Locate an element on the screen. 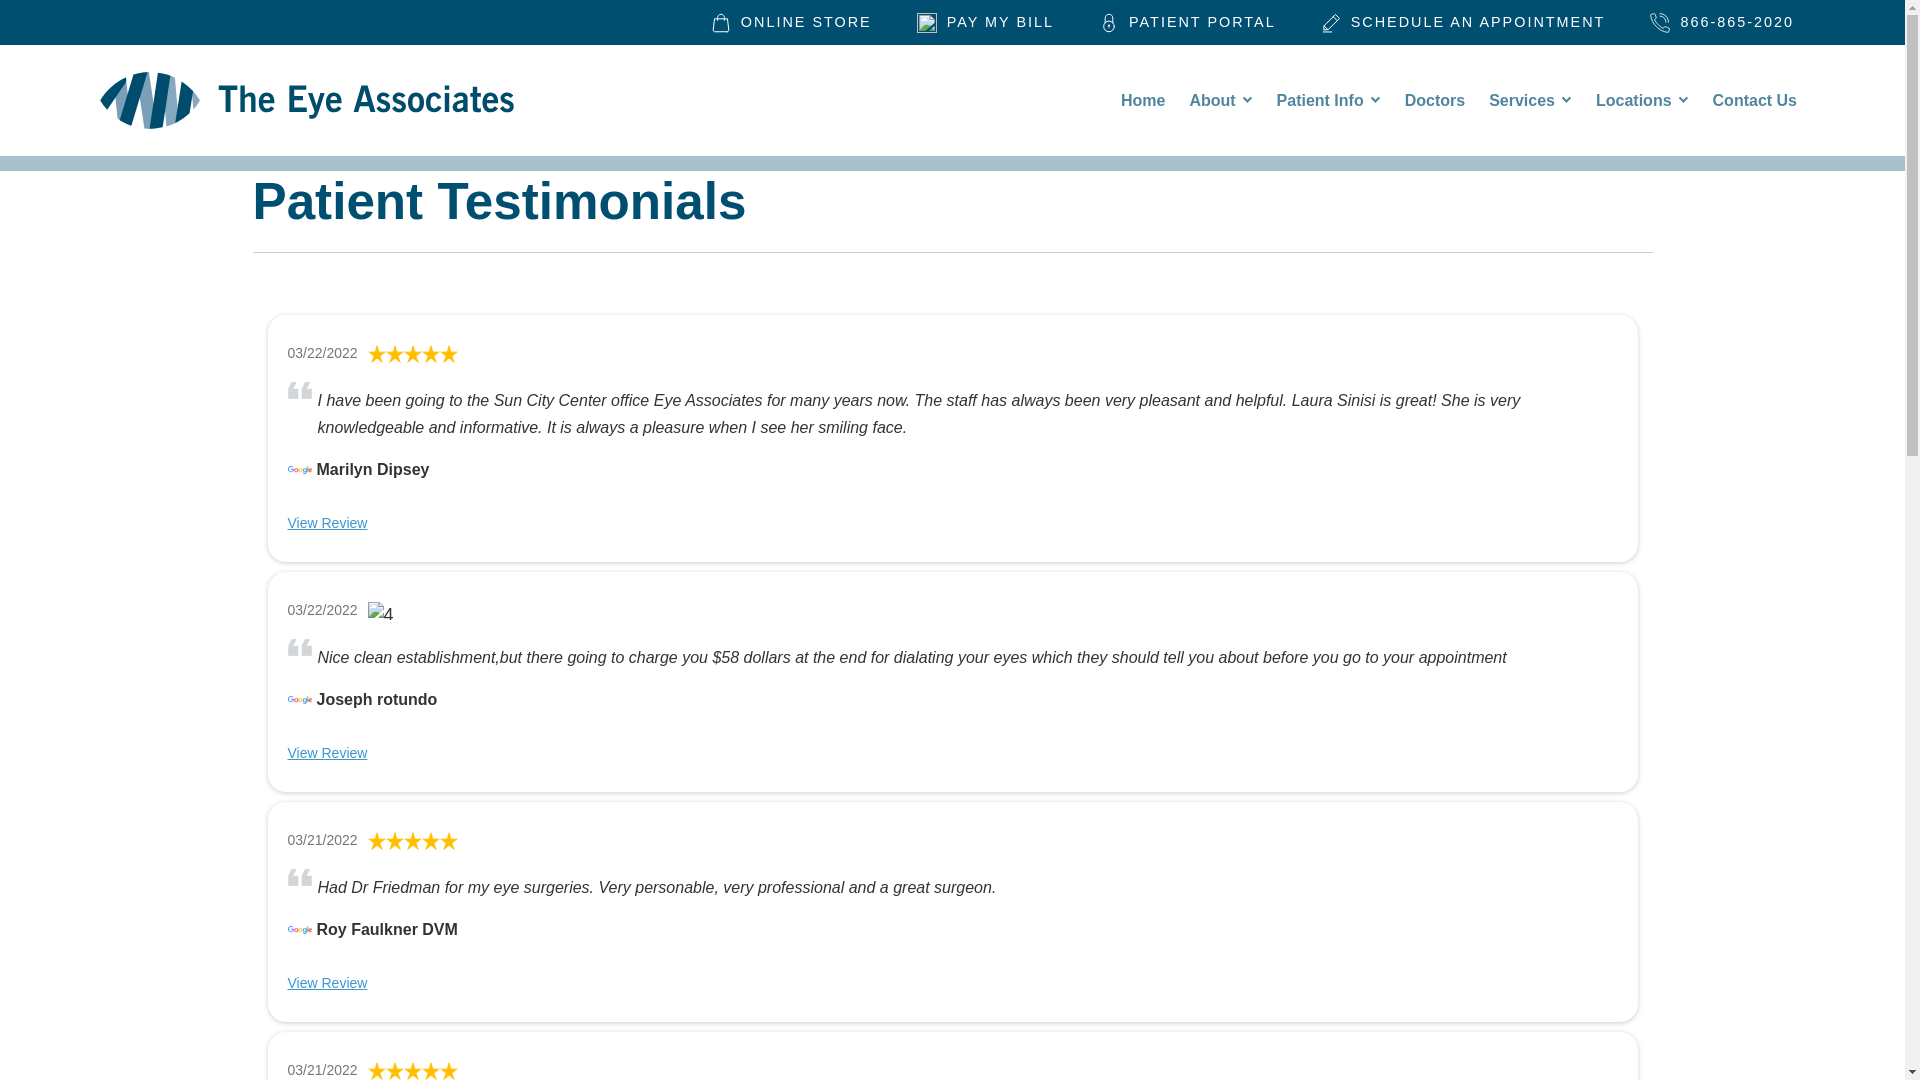 The image size is (1920, 1080). 866-865-2020 is located at coordinates (1722, 22).